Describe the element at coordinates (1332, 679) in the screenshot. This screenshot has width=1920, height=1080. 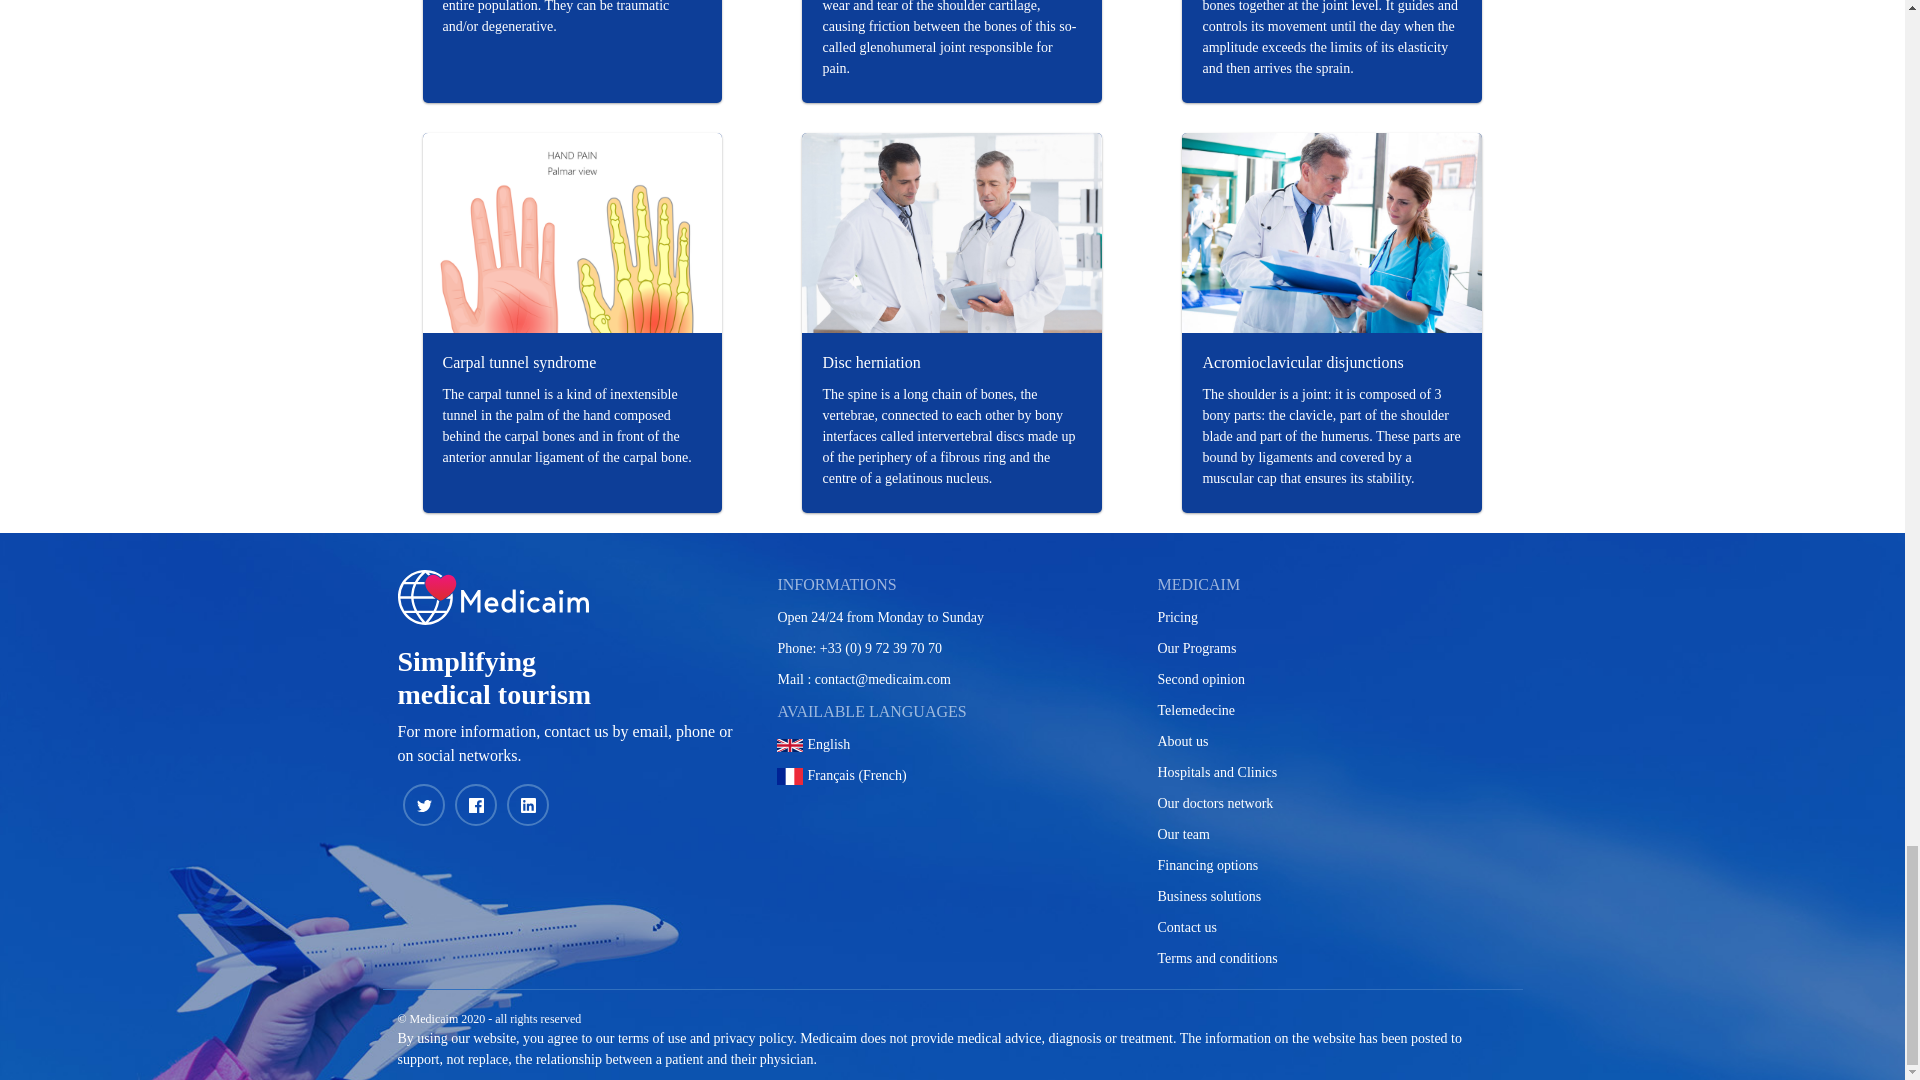
I see `Second opinion` at that location.